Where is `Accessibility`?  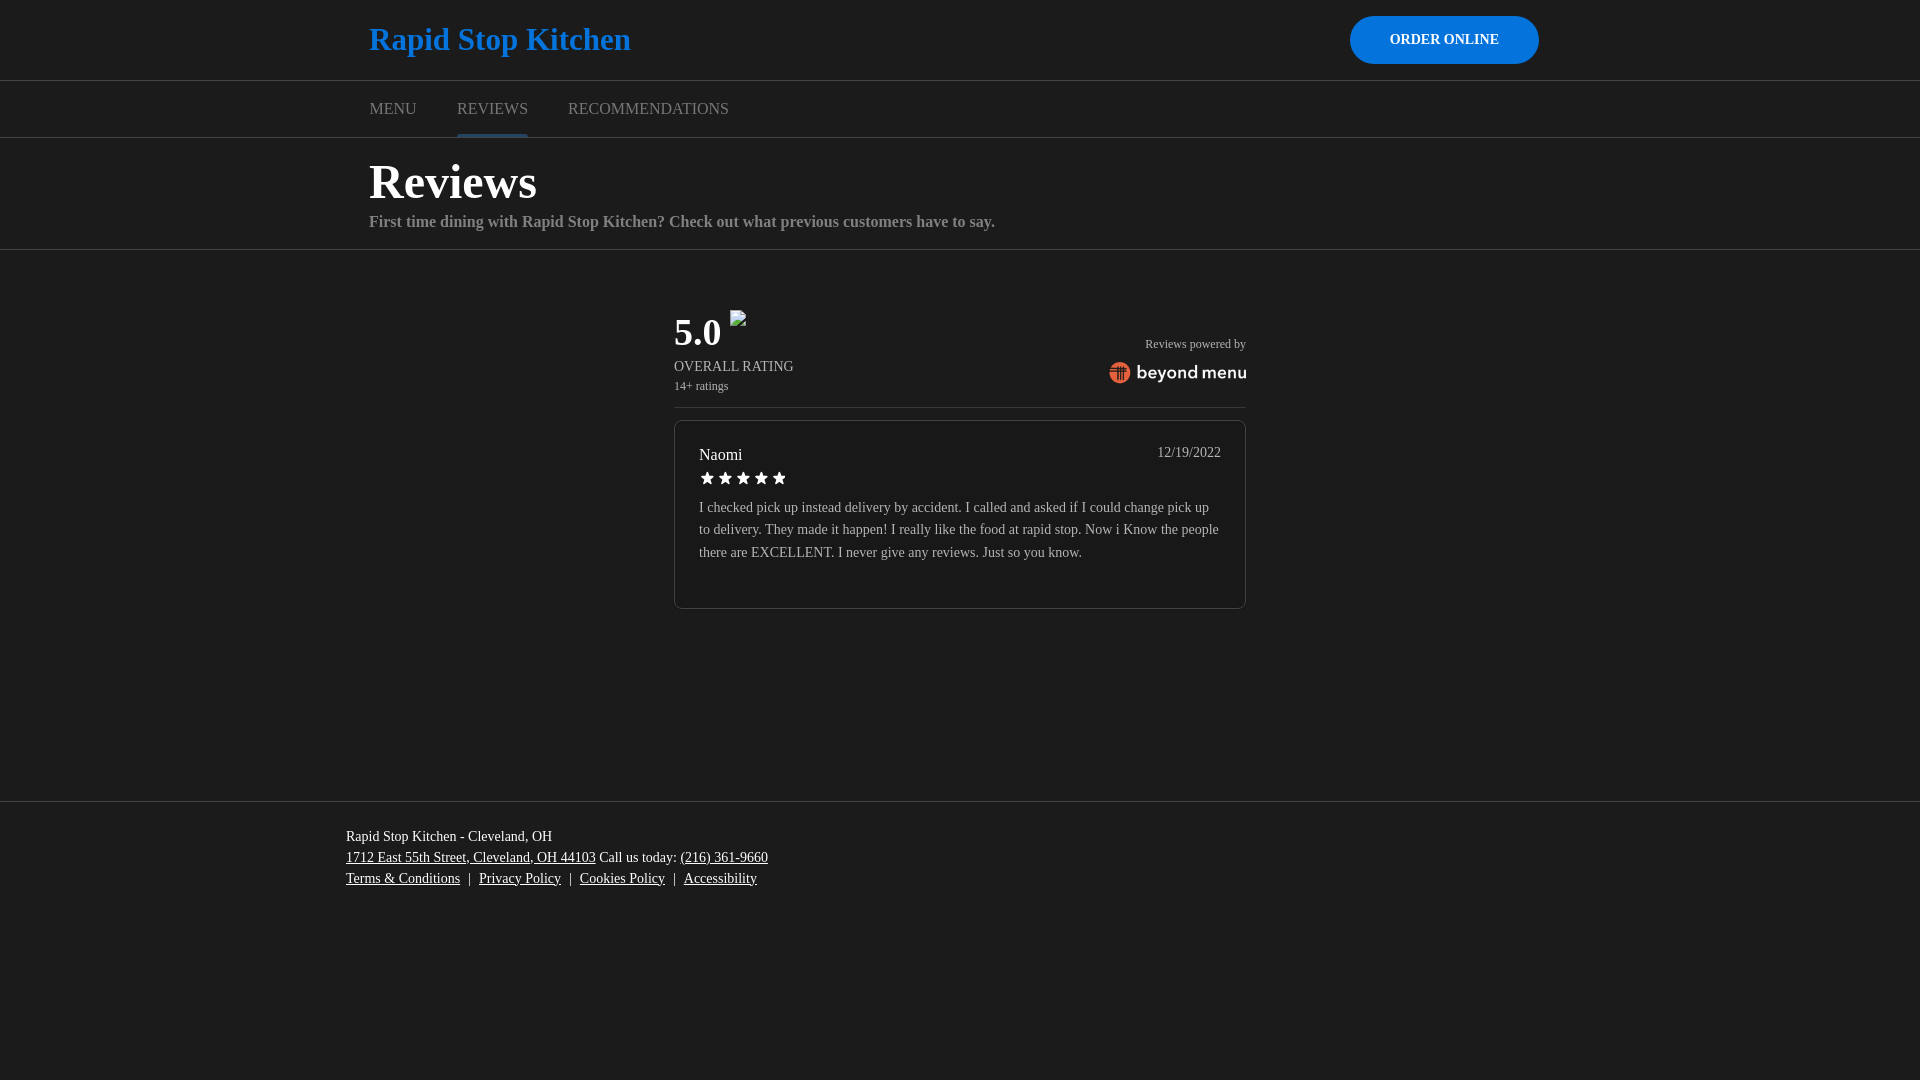
Accessibility is located at coordinates (720, 878).